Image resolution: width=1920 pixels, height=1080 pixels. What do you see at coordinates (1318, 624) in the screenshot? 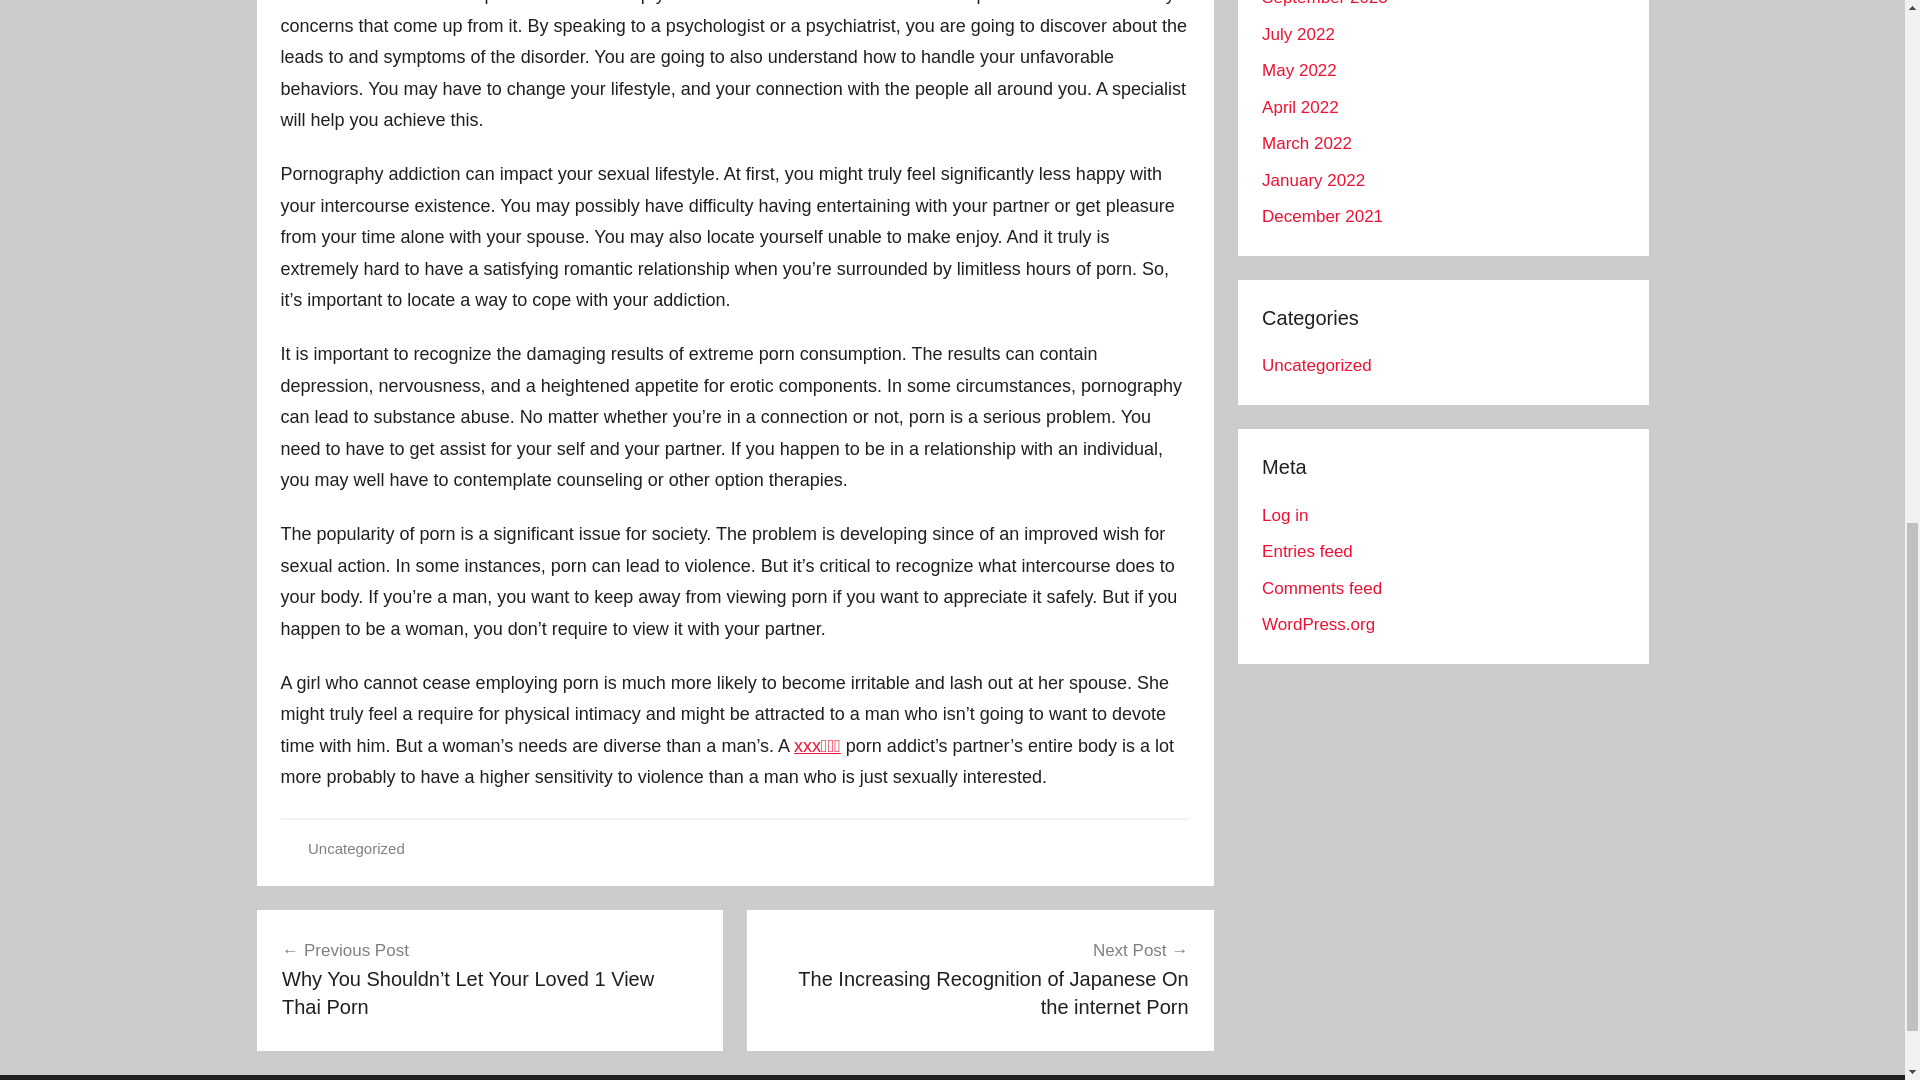
I see `WordPress.org` at bounding box center [1318, 624].